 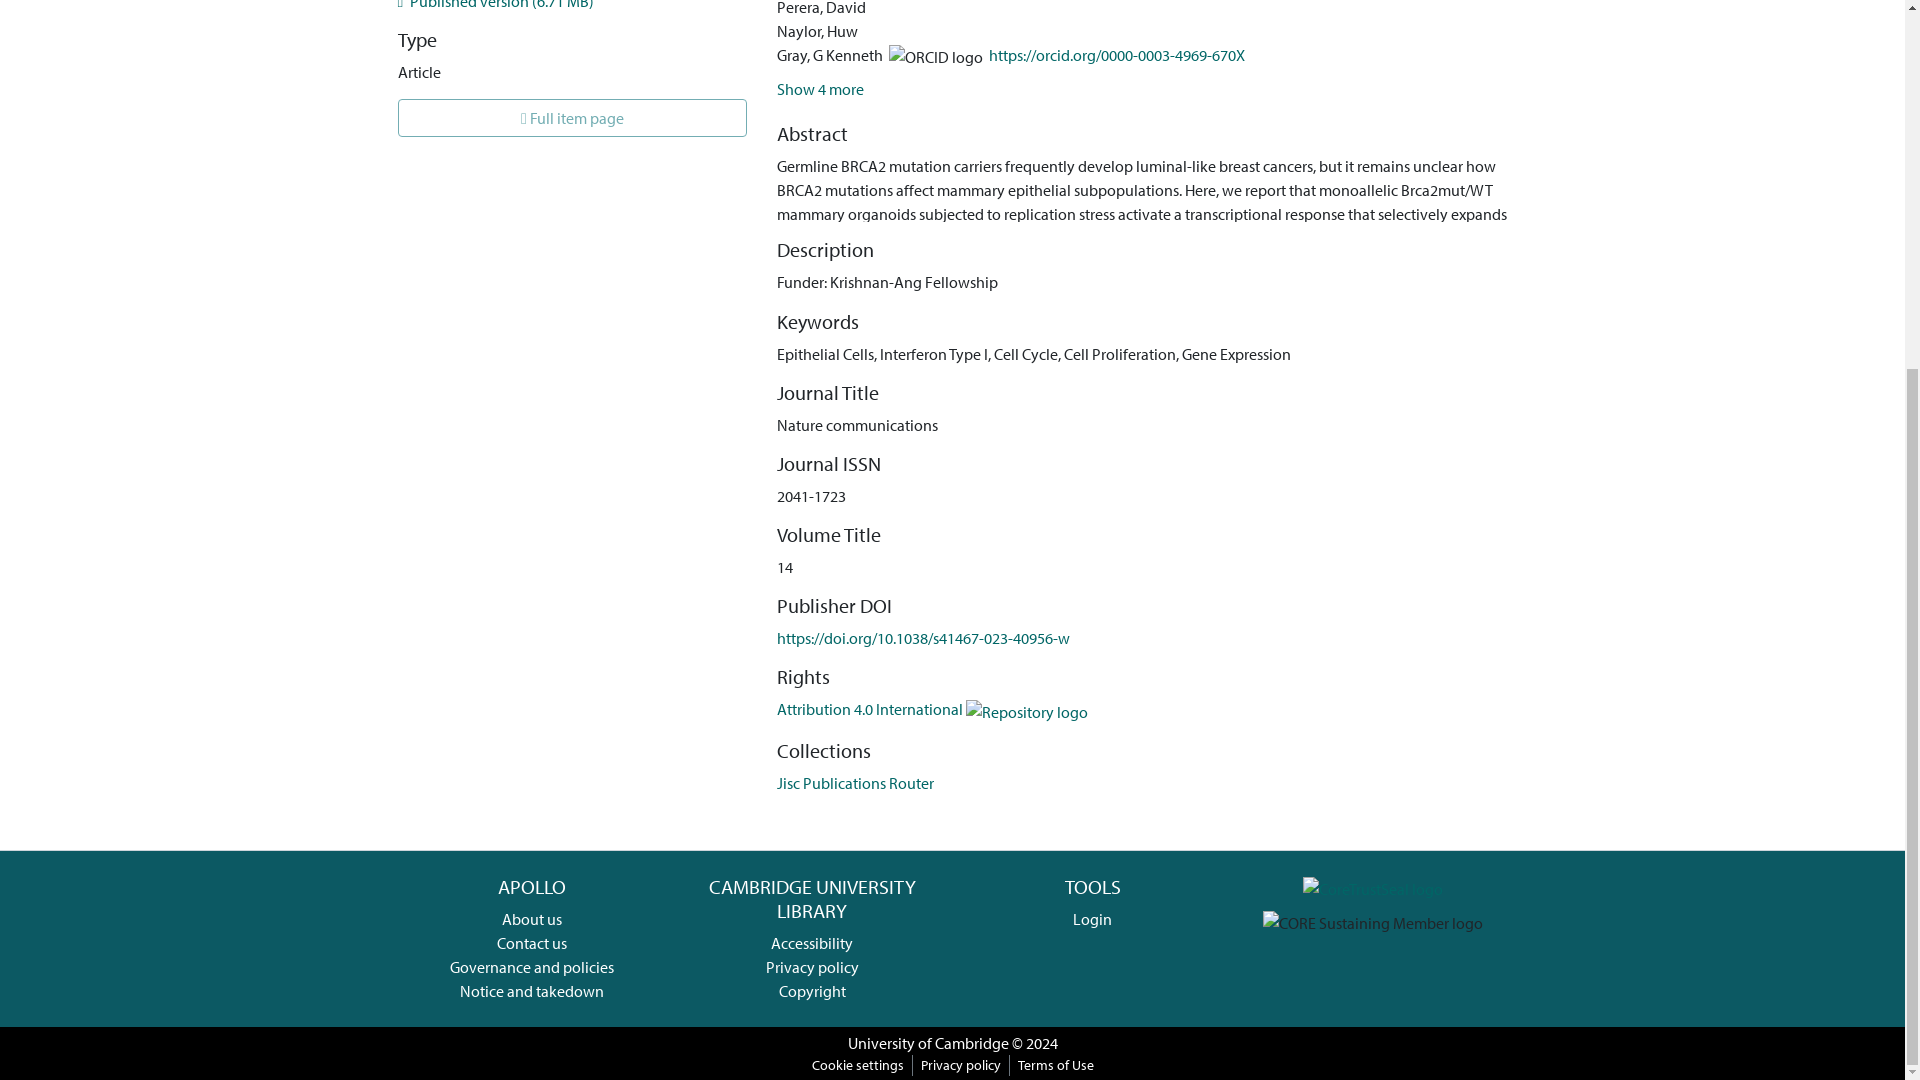 What do you see at coordinates (812, 942) in the screenshot?
I see `Accessibility` at bounding box center [812, 942].